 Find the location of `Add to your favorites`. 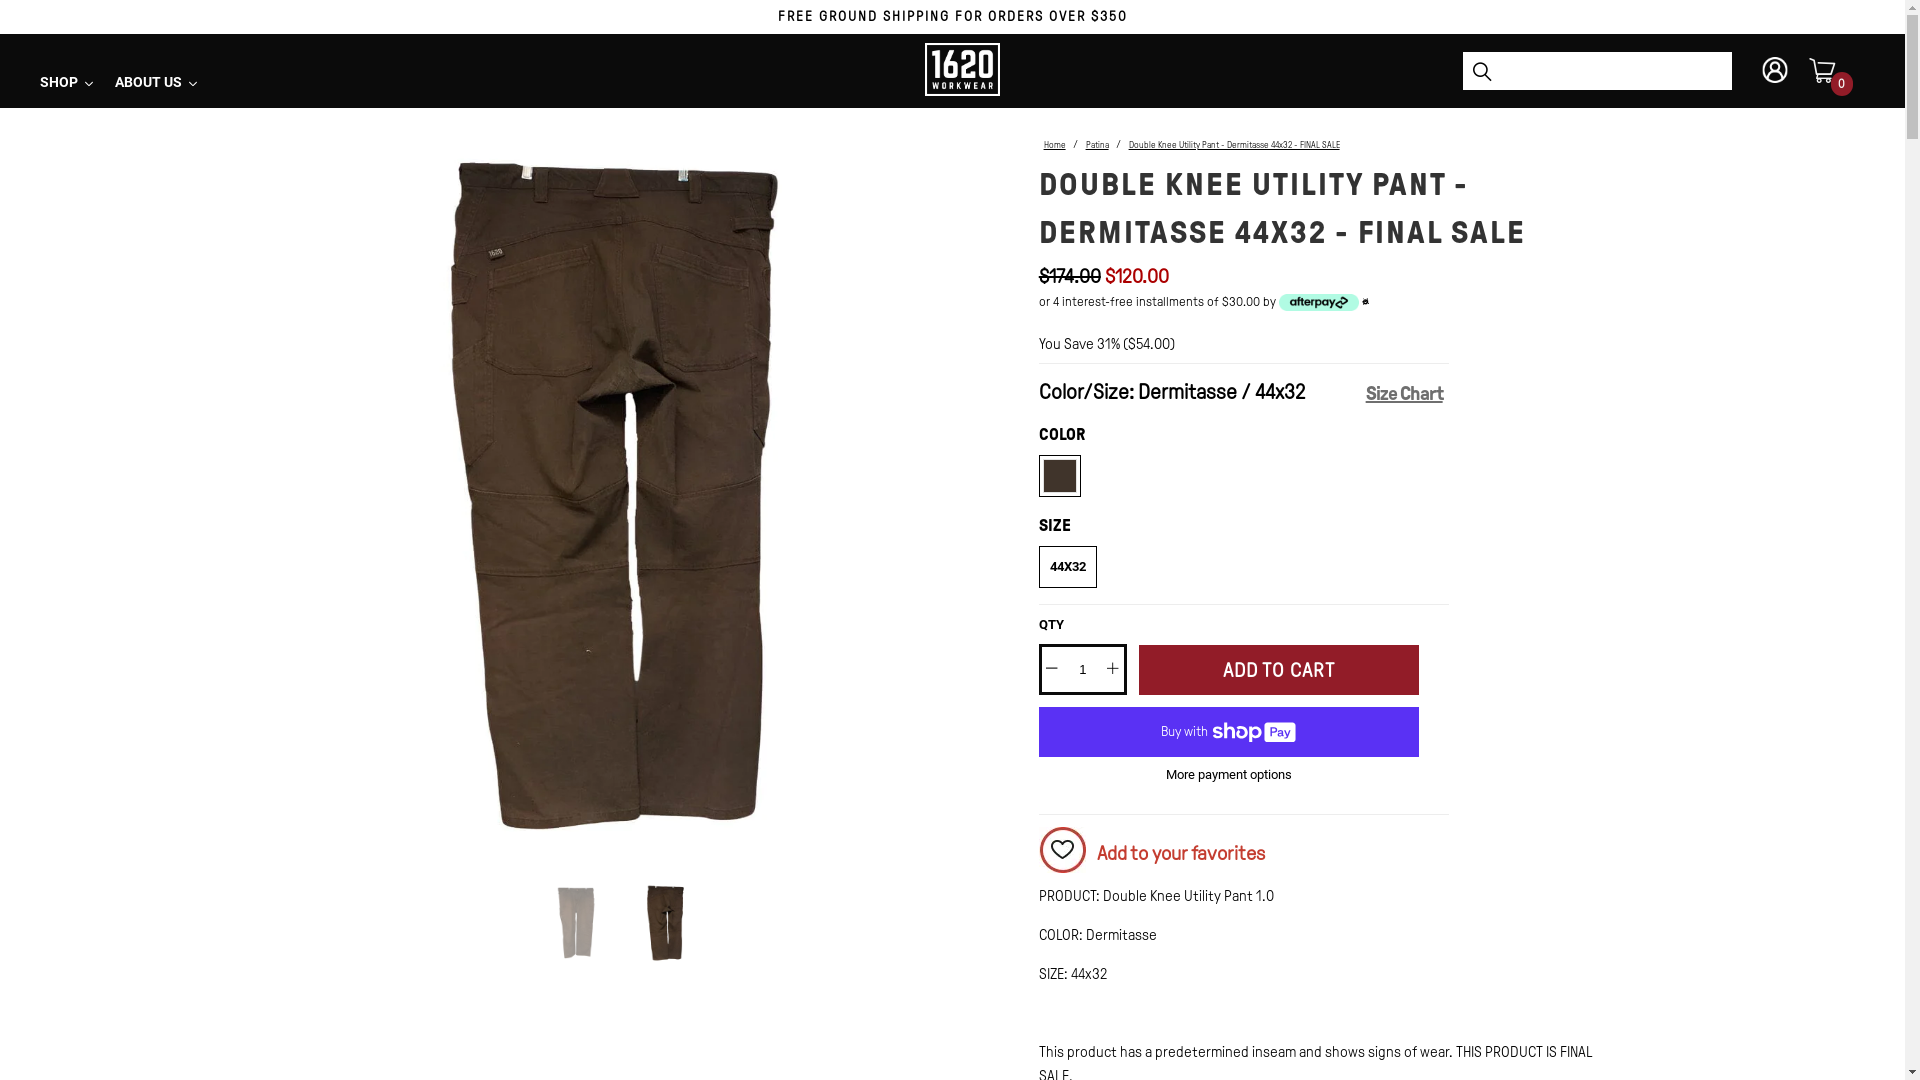

Add to your favorites is located at coordinates (1331, 856).